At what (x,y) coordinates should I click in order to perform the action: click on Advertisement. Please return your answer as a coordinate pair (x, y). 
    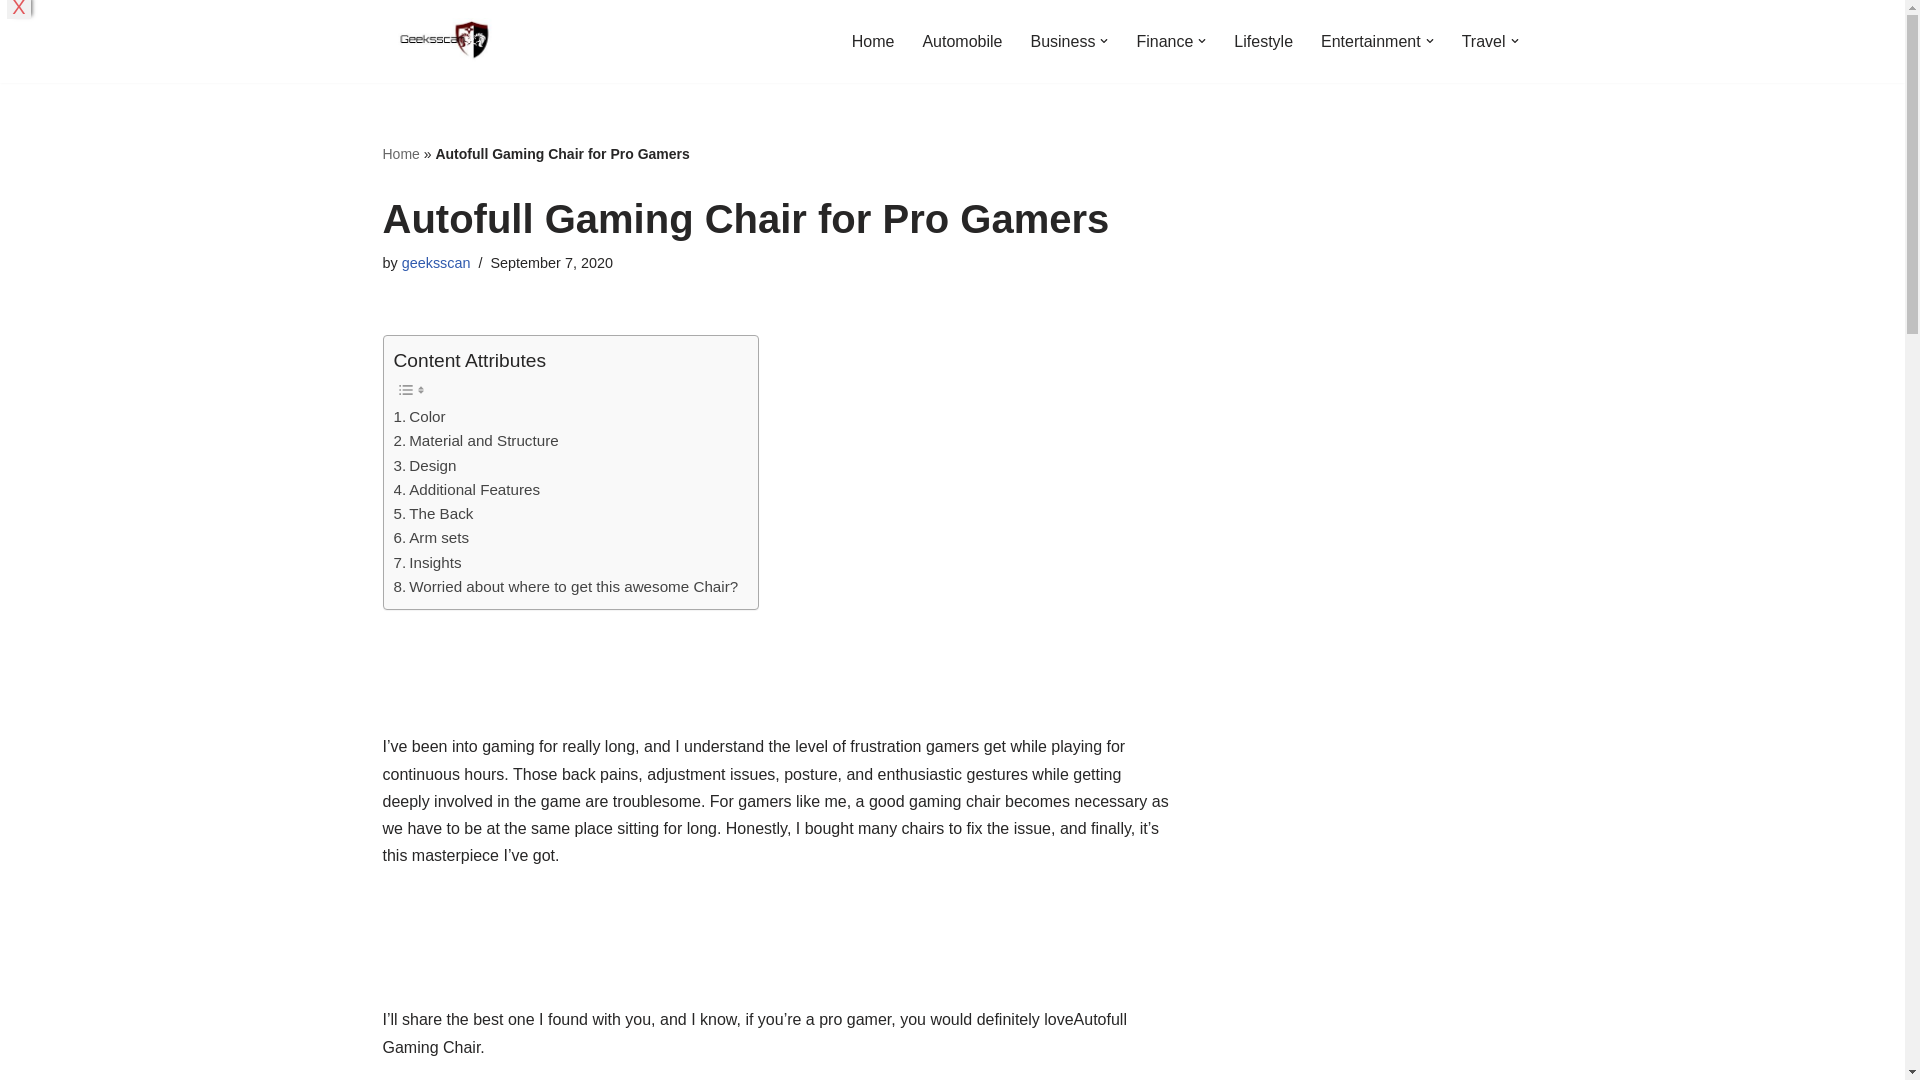
    Looking at the image, I should click on (776, 680).